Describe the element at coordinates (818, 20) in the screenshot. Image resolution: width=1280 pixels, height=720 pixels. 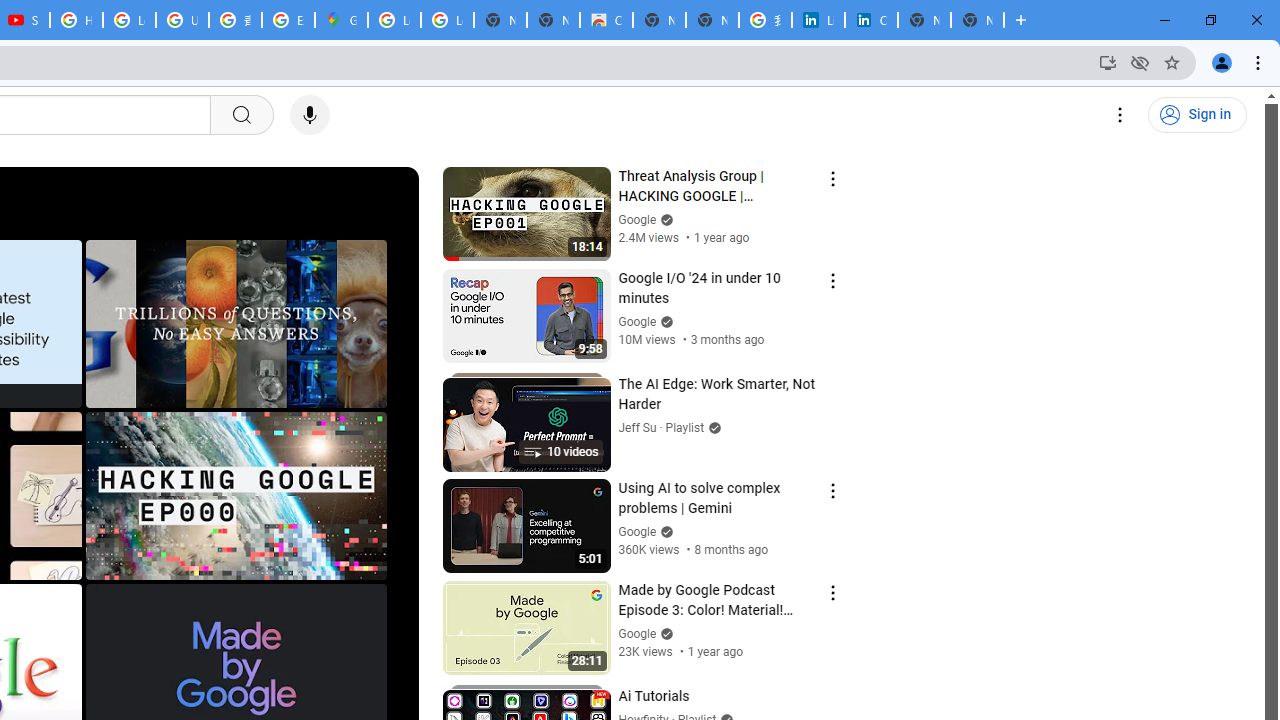
I see `LinkedIn Login, Sign in | LinkedIn` at that location.